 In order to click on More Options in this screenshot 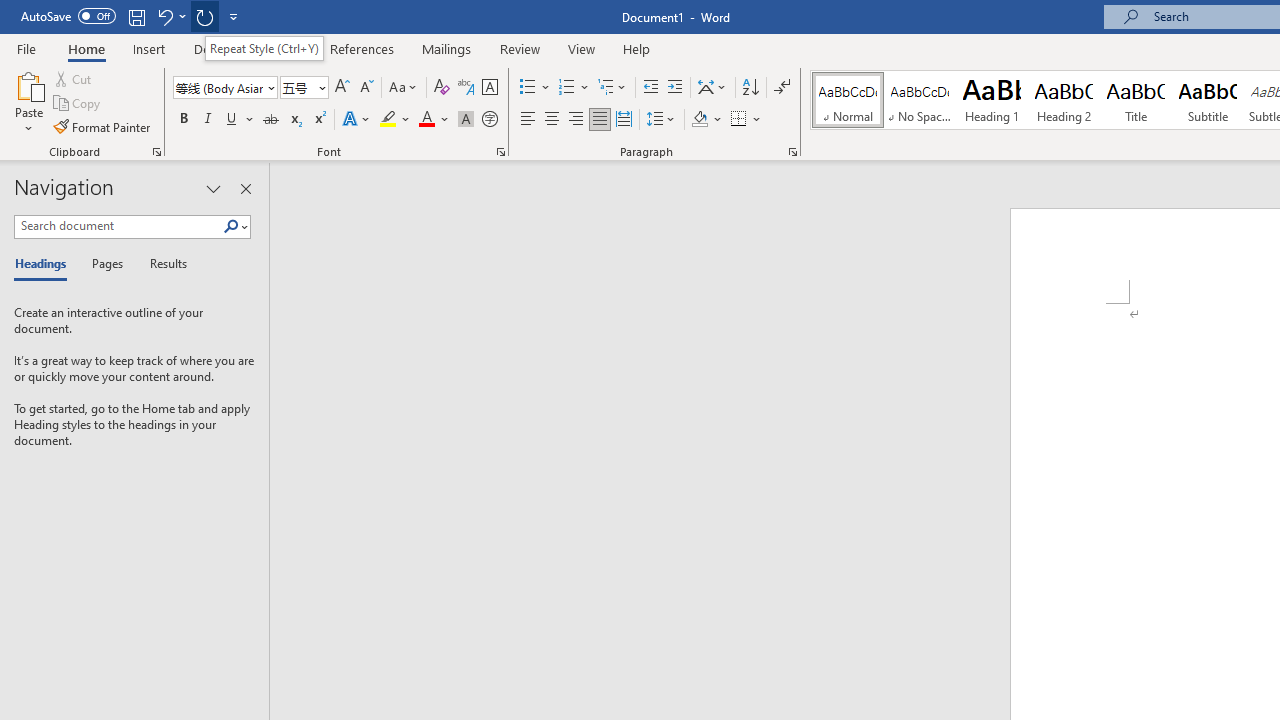, I will do `click(758, 120)`.